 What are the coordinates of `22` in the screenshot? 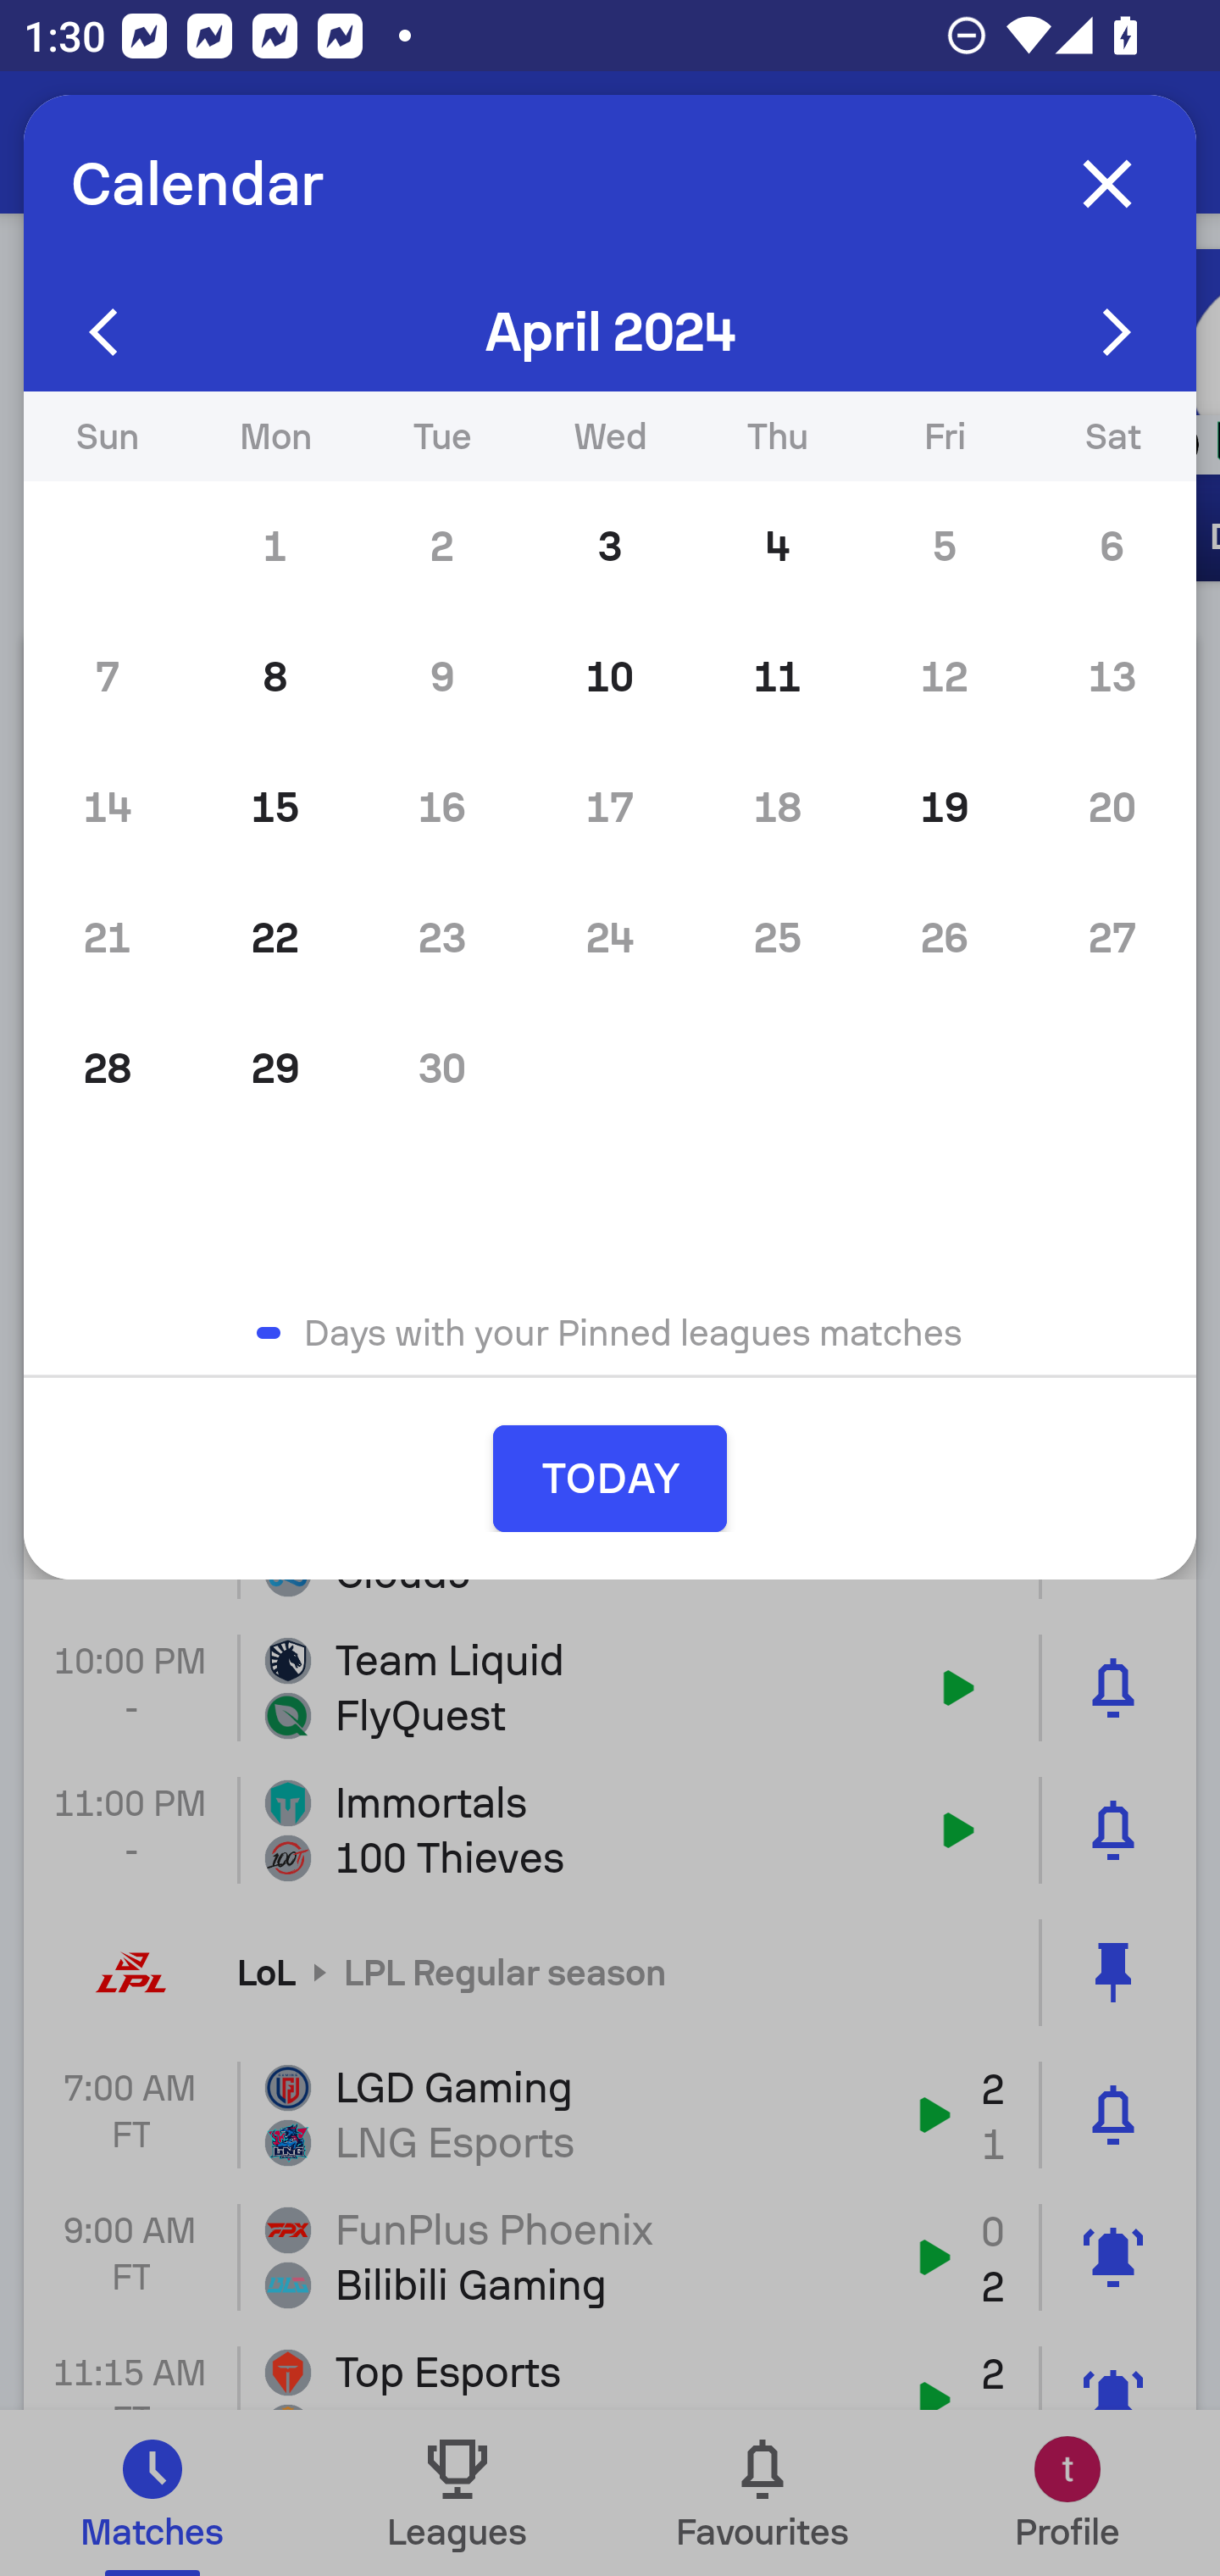 It's located at (274, 937).